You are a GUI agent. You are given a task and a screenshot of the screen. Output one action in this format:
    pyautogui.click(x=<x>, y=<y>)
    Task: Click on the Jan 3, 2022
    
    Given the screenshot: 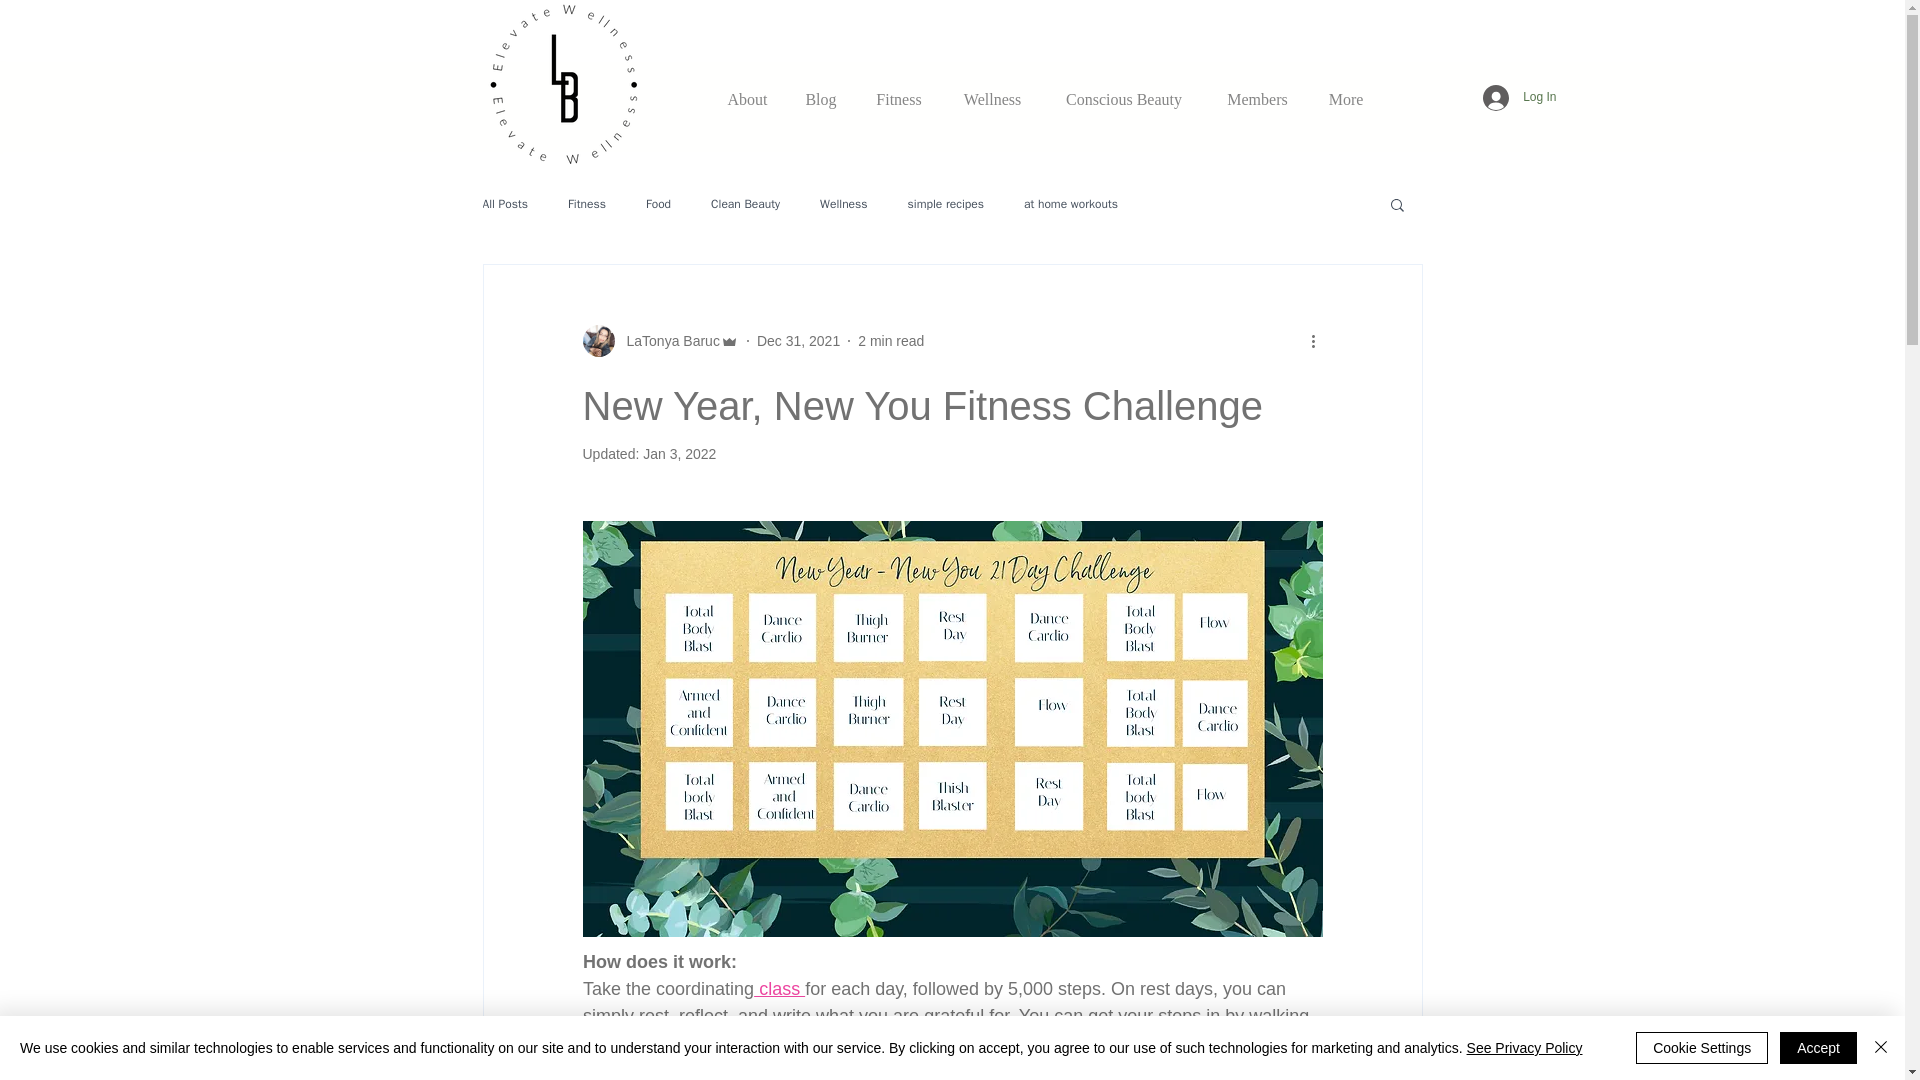 What is the action you would take?
    pyautogui.click(x=680, y=454)
    